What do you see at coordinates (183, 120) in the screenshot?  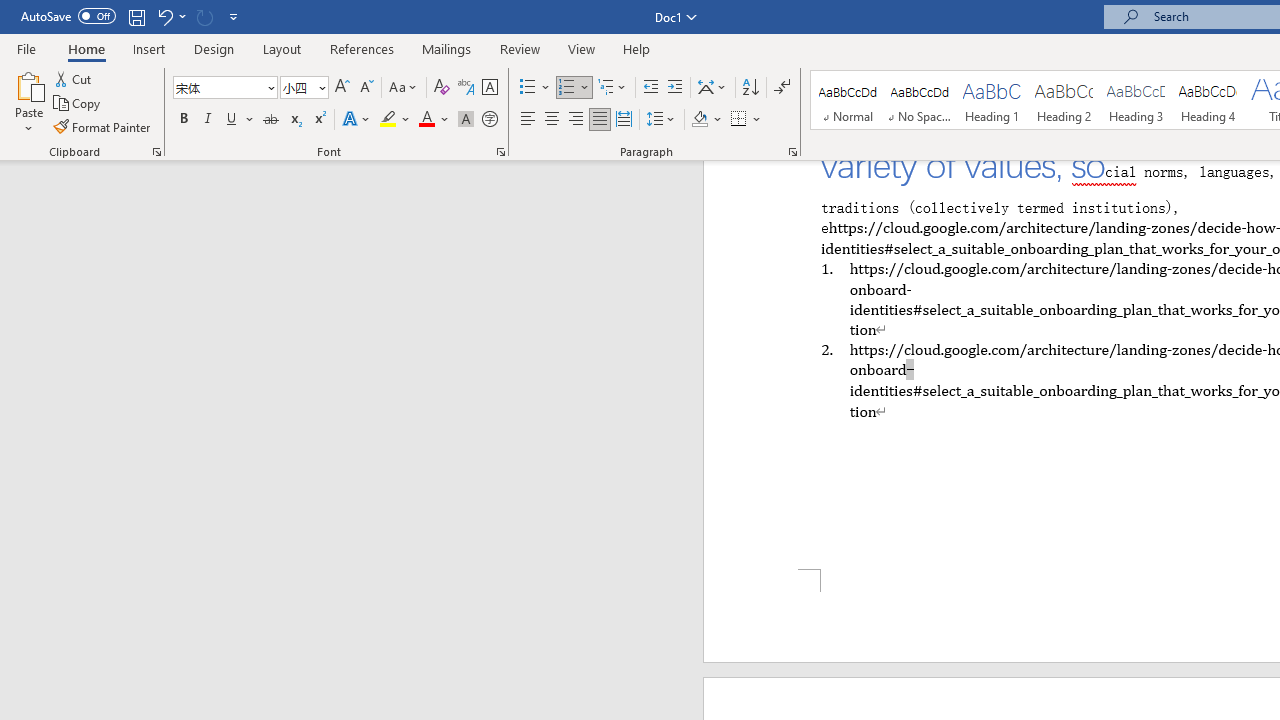 I see `Bold` at bounding box center [183, 120].